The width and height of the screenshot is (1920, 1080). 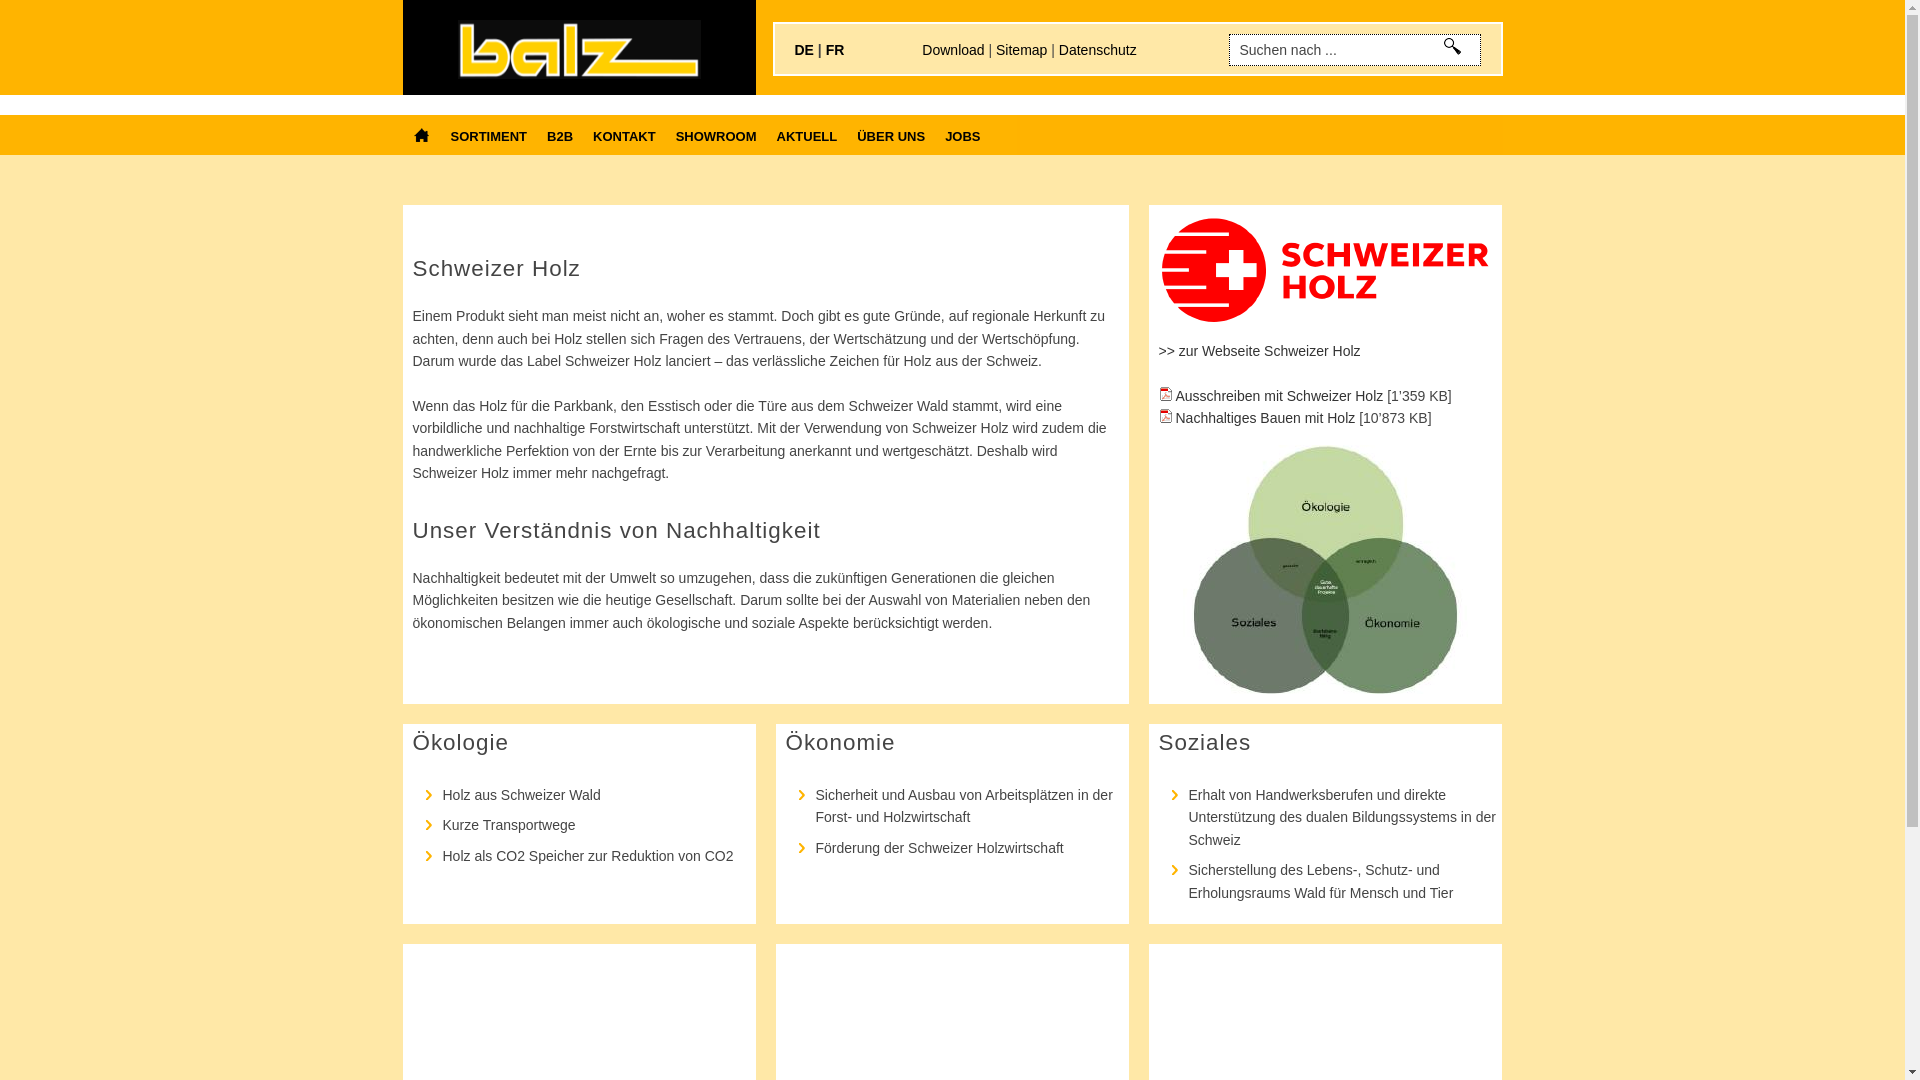 I want to click on SHOWROOM, so click(x=716, y=135).